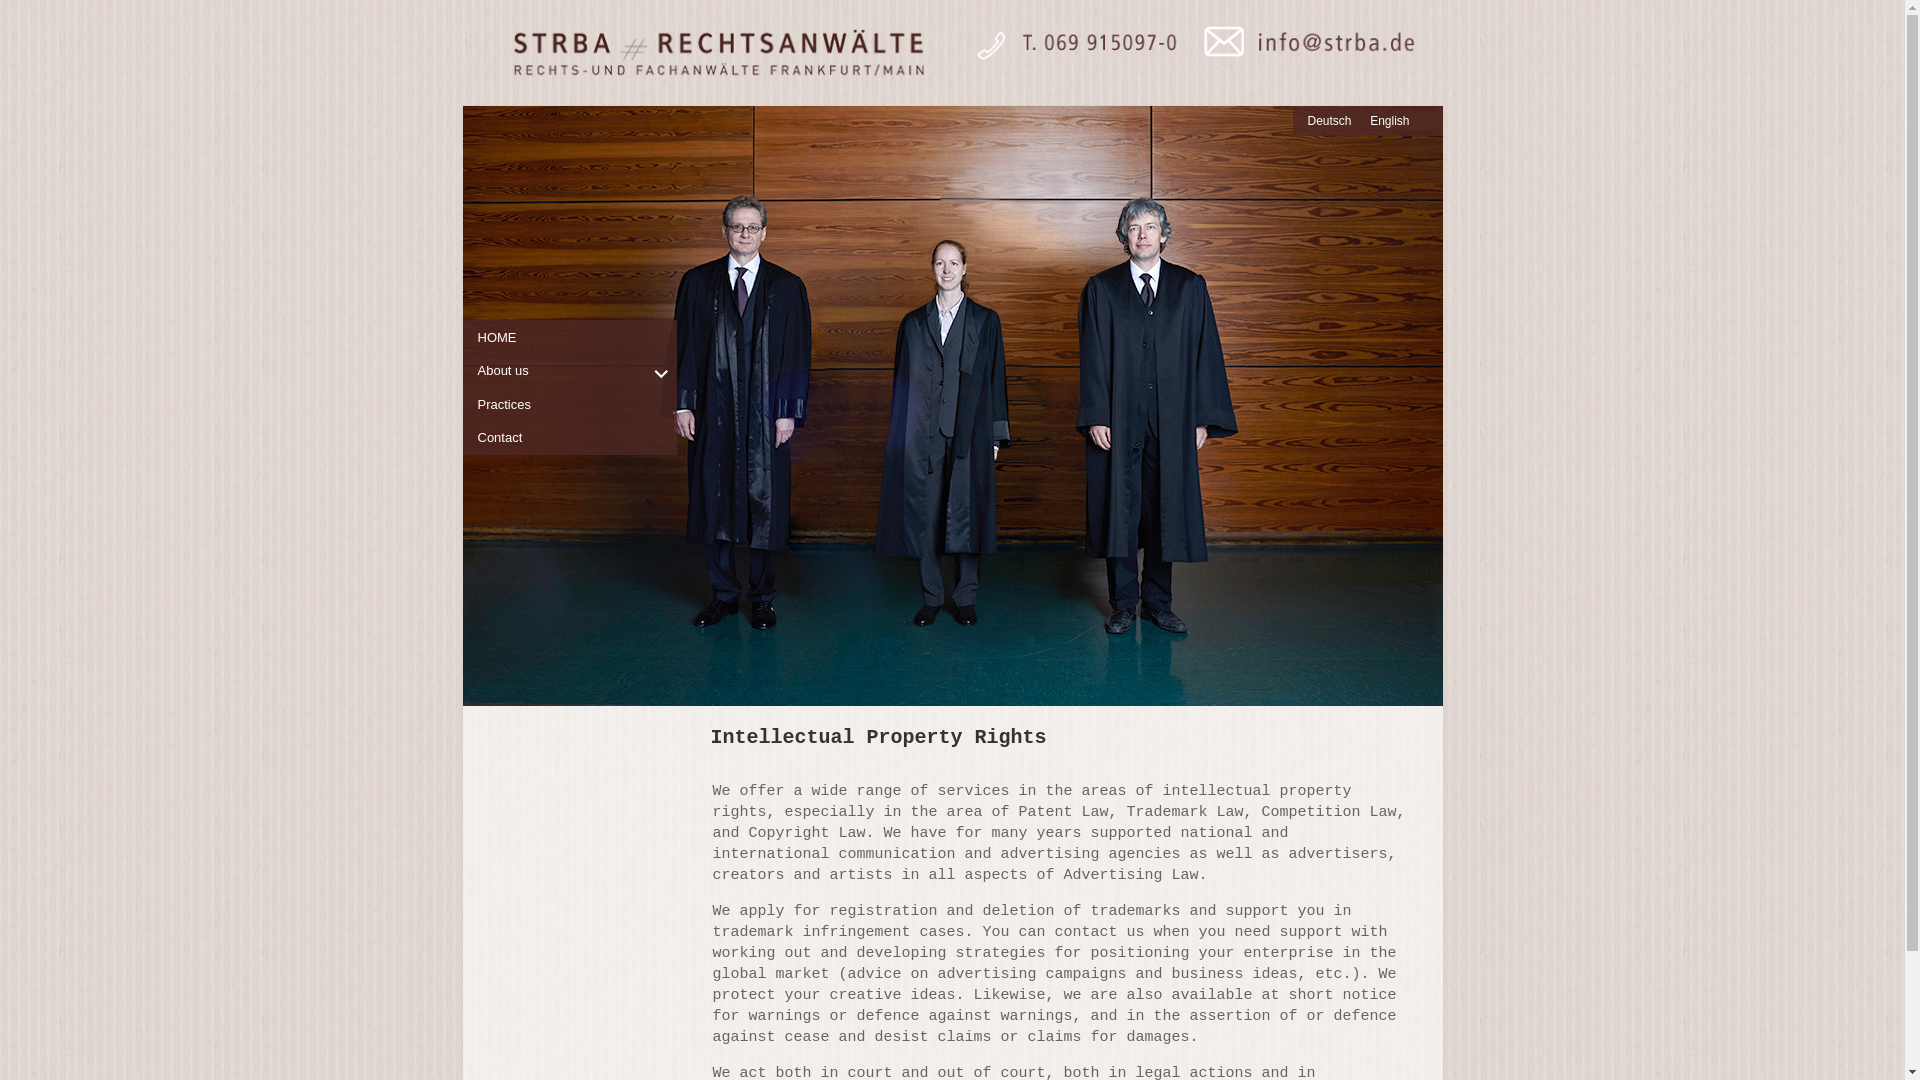 Image resolution: width=1920 pixels, height=1080 pixels. What do you see at coordinates (578, 337) in the screenshot?
I see `HOME` at bounding box center [578, 337].